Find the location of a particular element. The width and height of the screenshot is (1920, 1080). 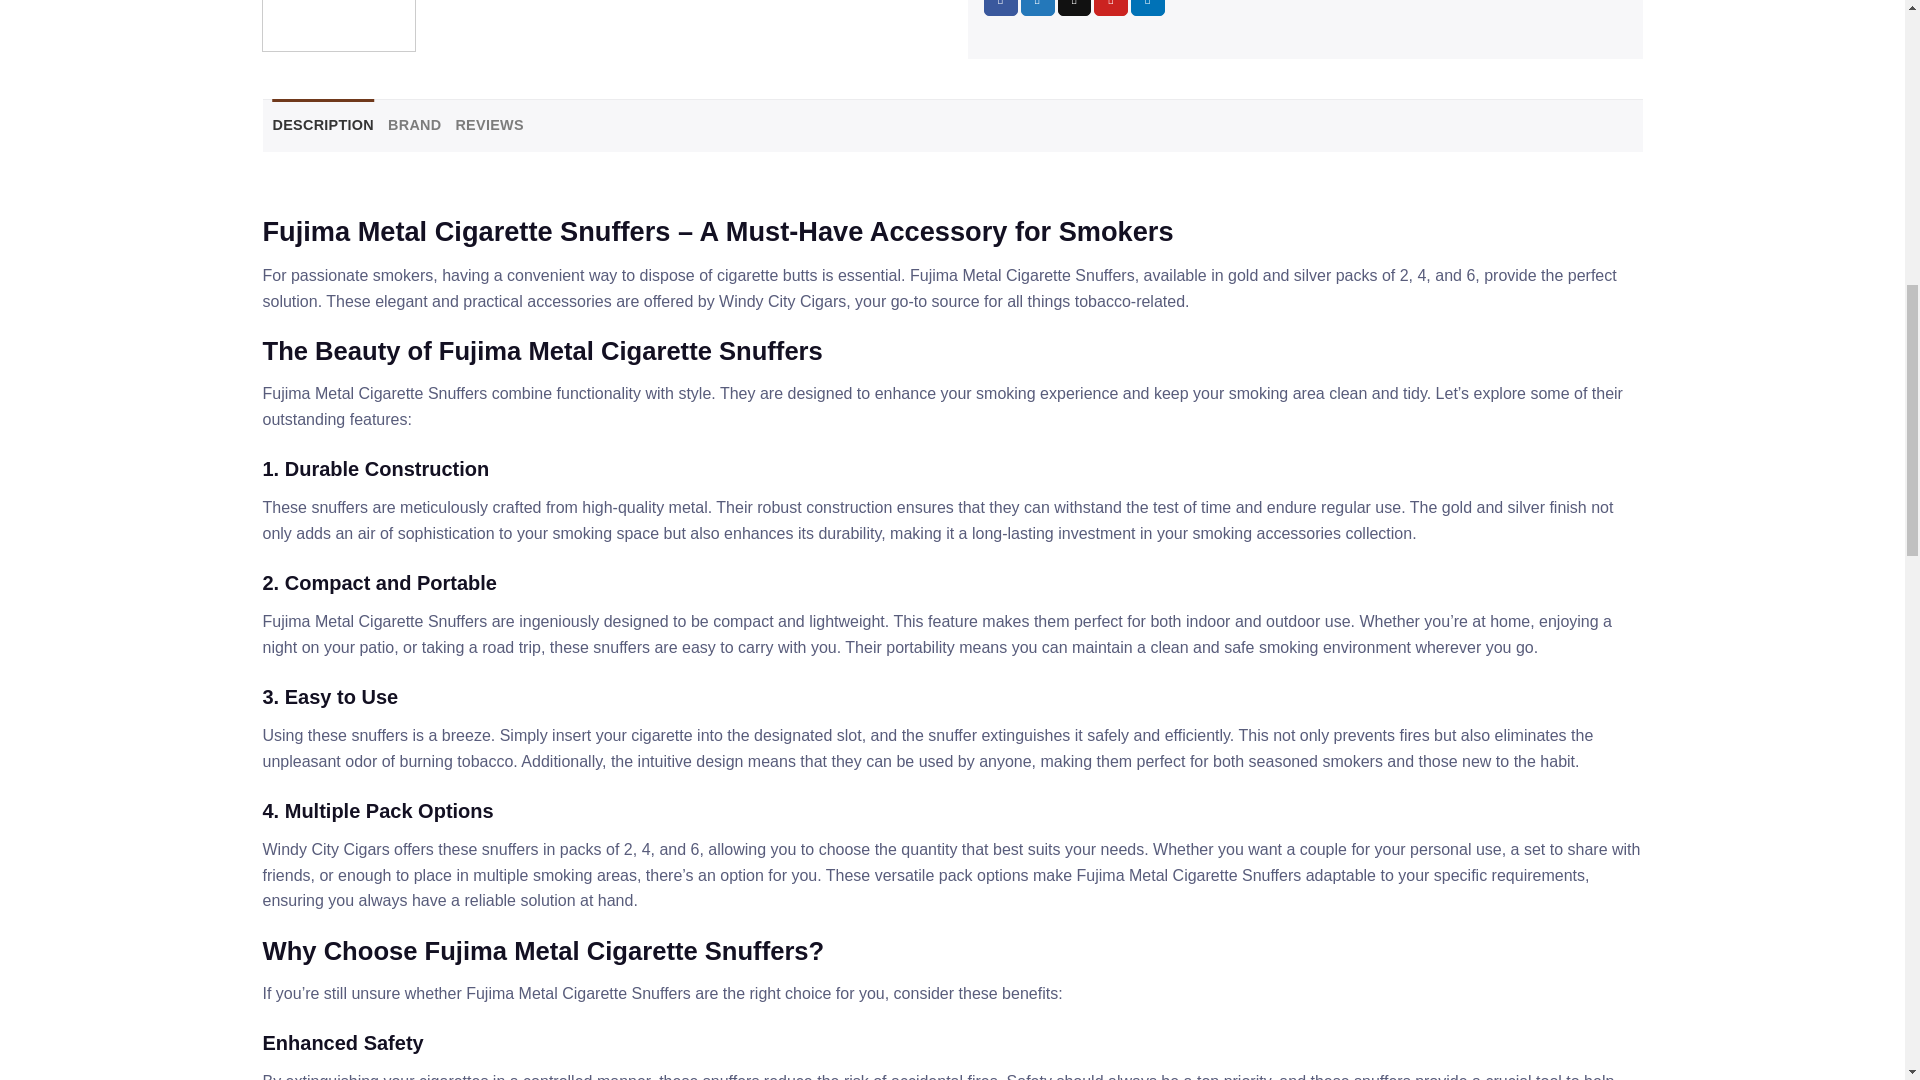

Share on LinkedIn is located at coordinates (1148, 8).